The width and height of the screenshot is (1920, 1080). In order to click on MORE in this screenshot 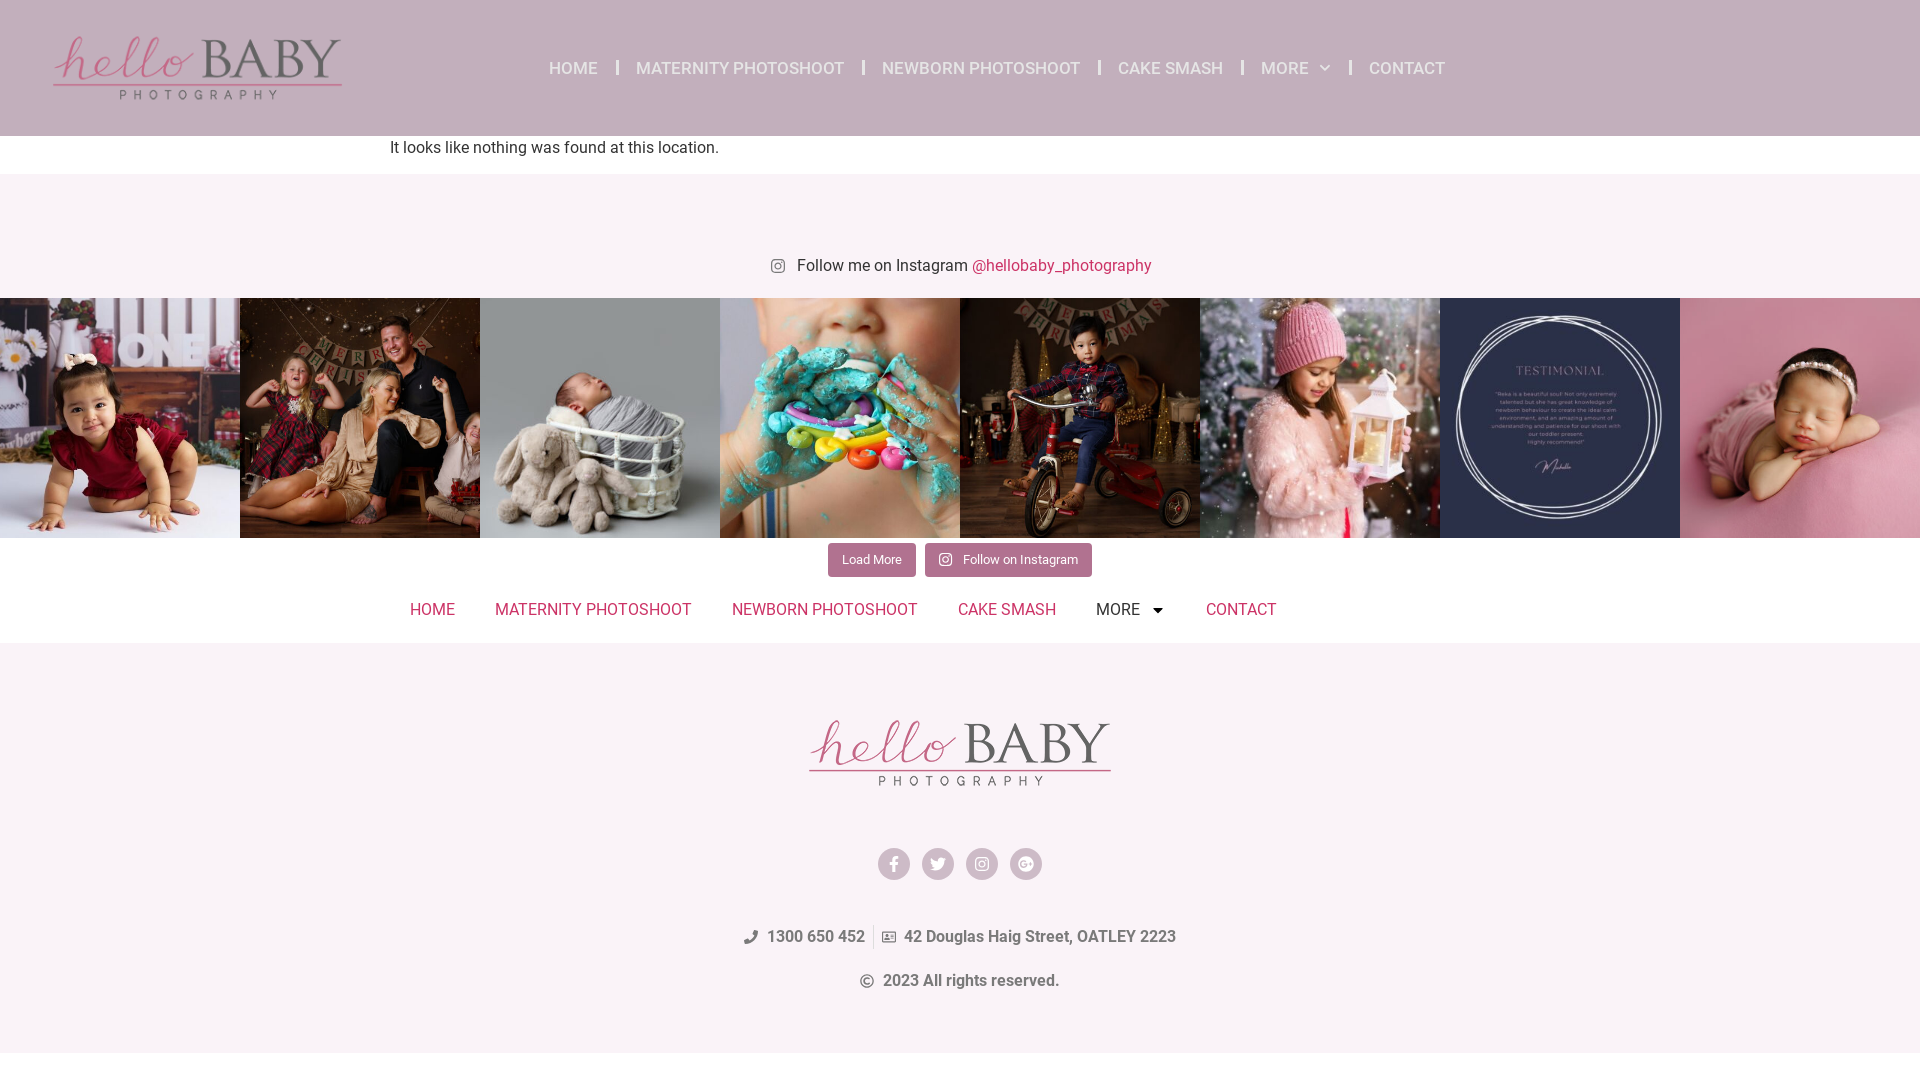, I will do `click(1296, 68)`.